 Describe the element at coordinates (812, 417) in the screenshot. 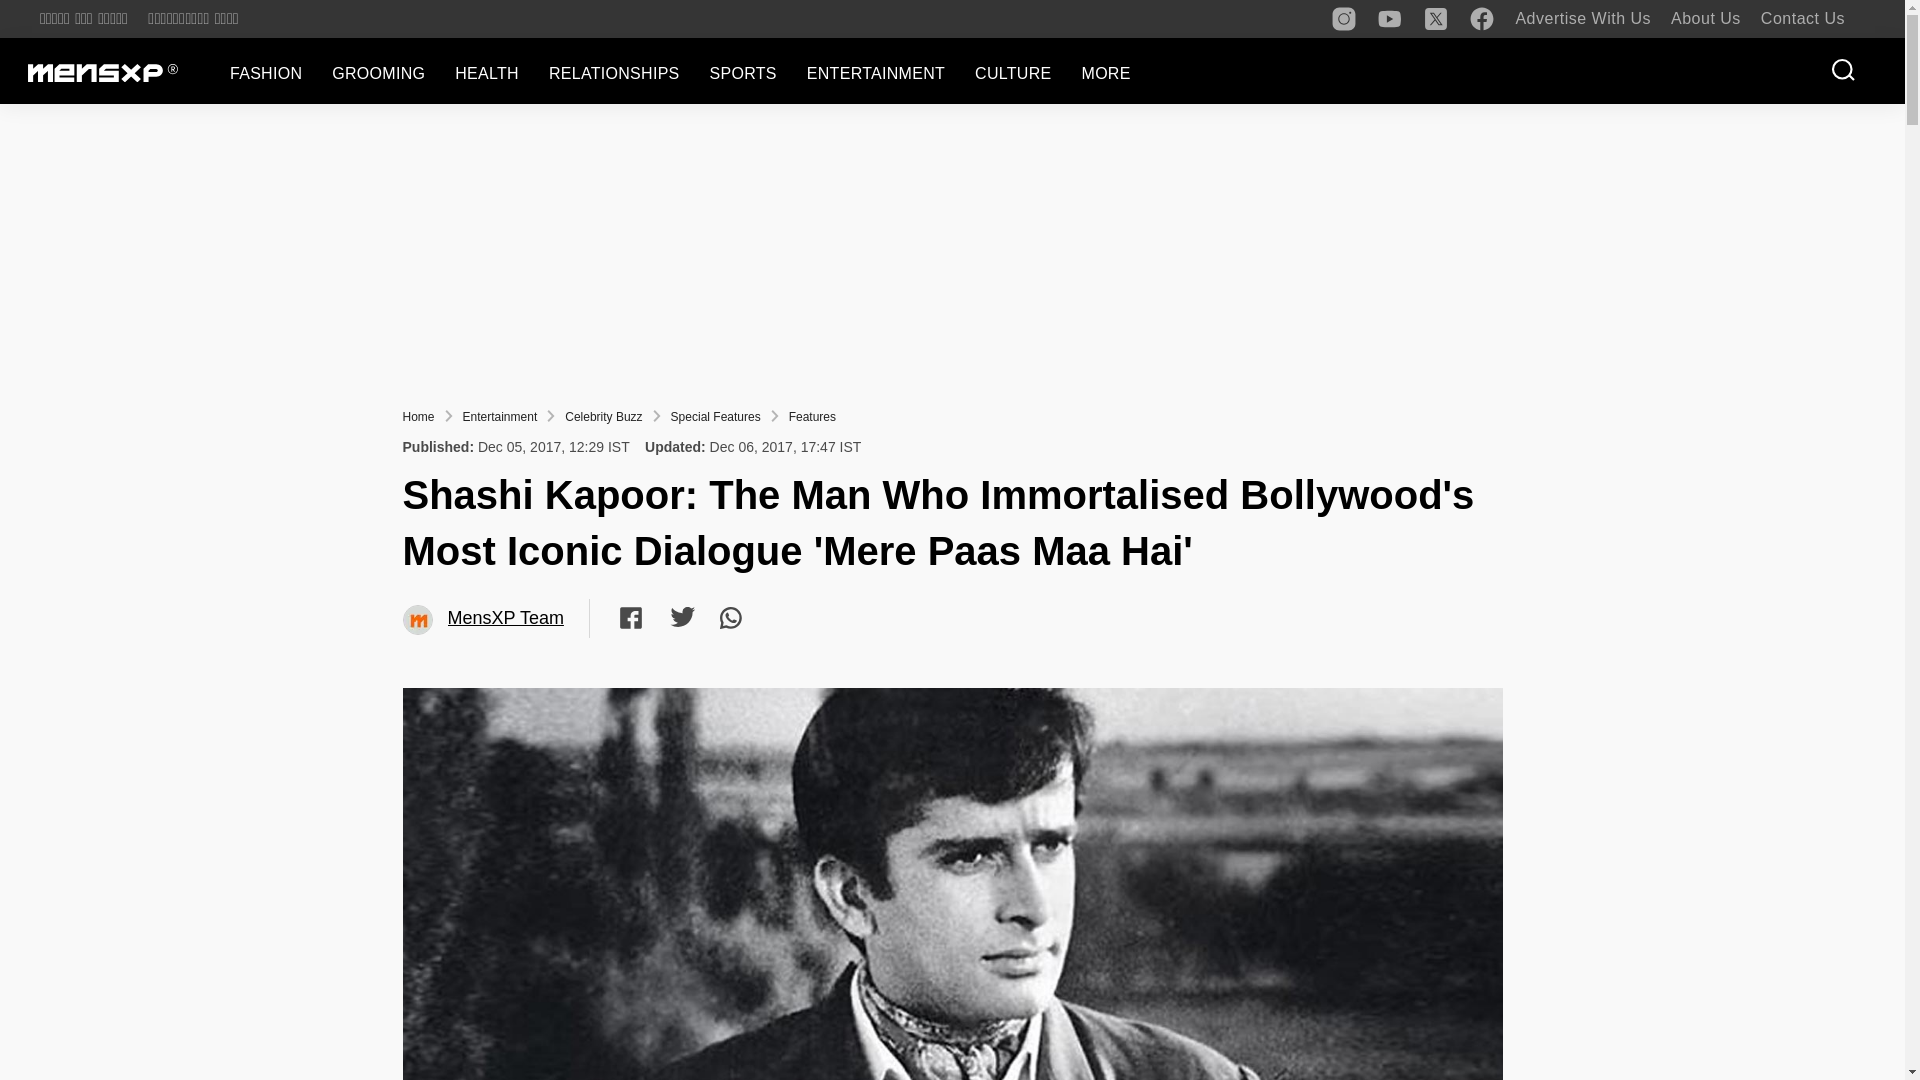

I see `Features` at that location.